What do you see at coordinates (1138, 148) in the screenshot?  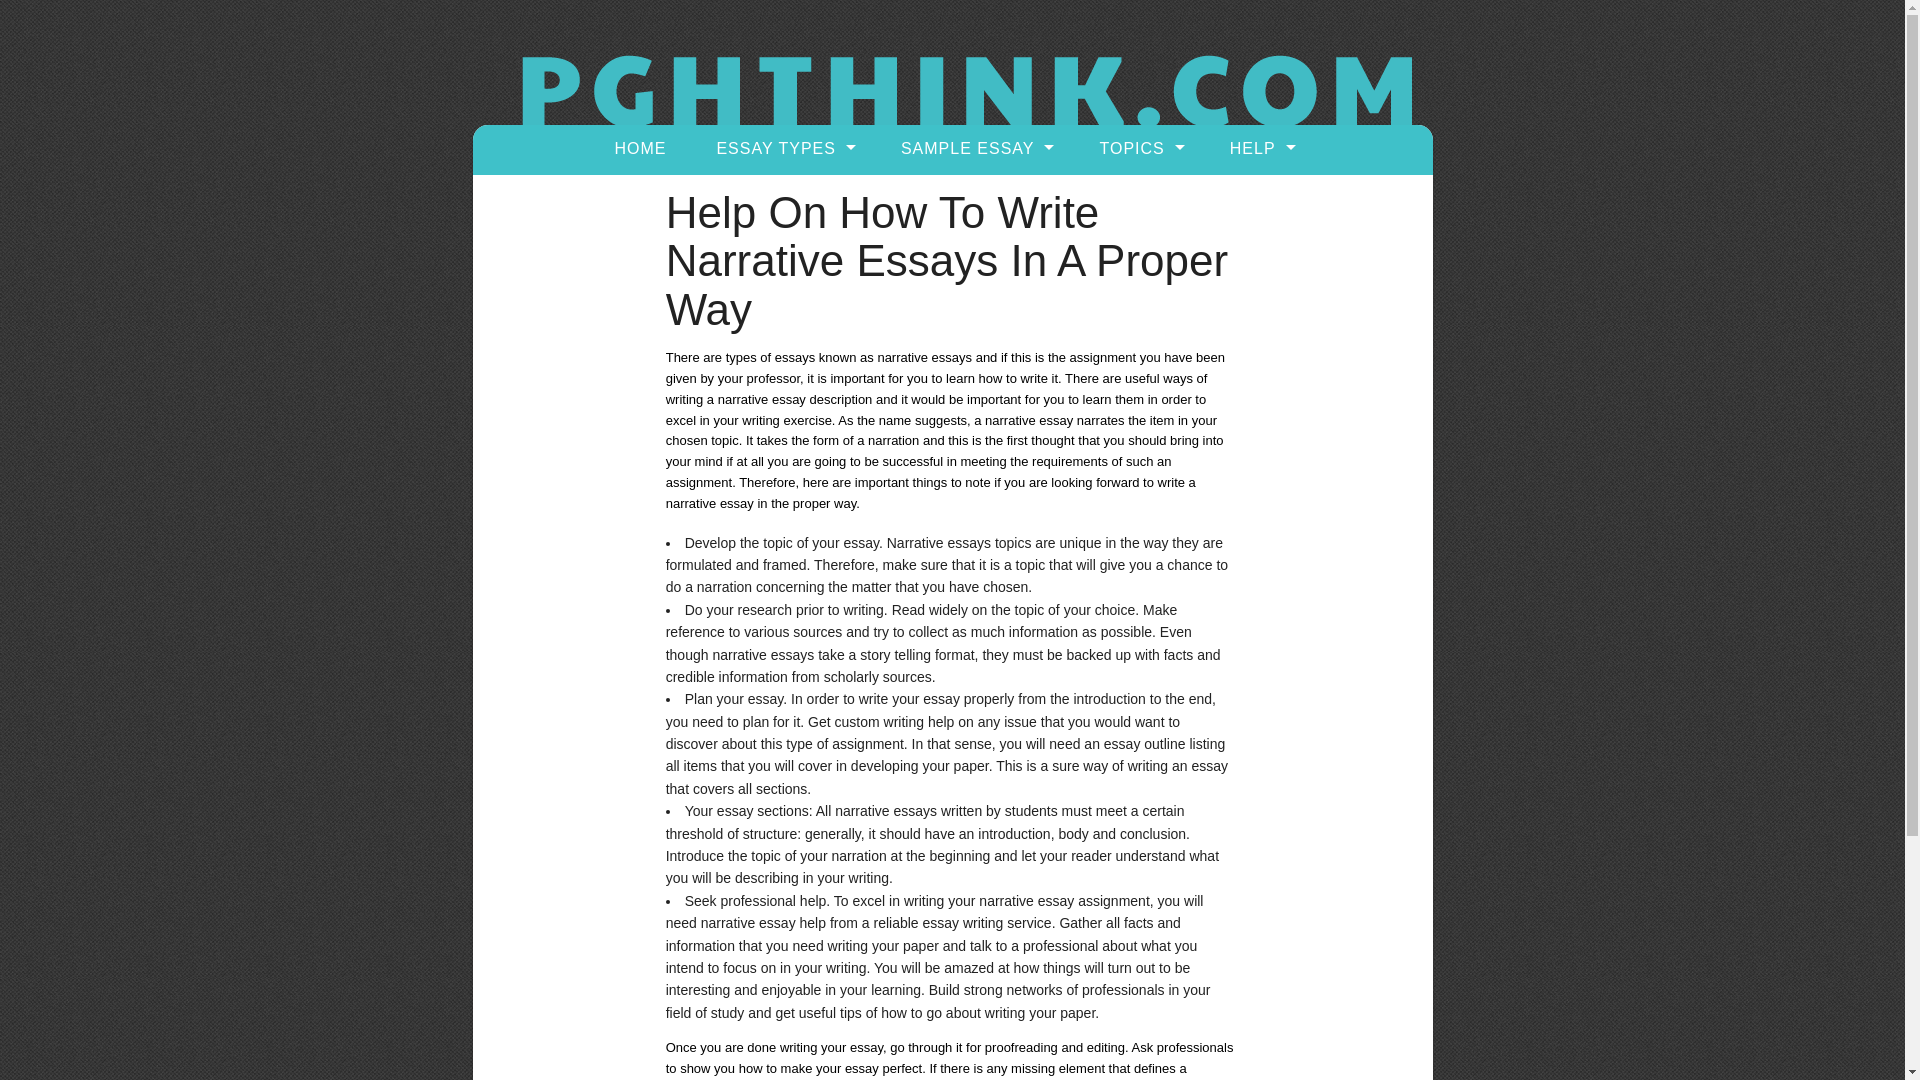 I see `TOPICS` at bounding box center [1138, 148].